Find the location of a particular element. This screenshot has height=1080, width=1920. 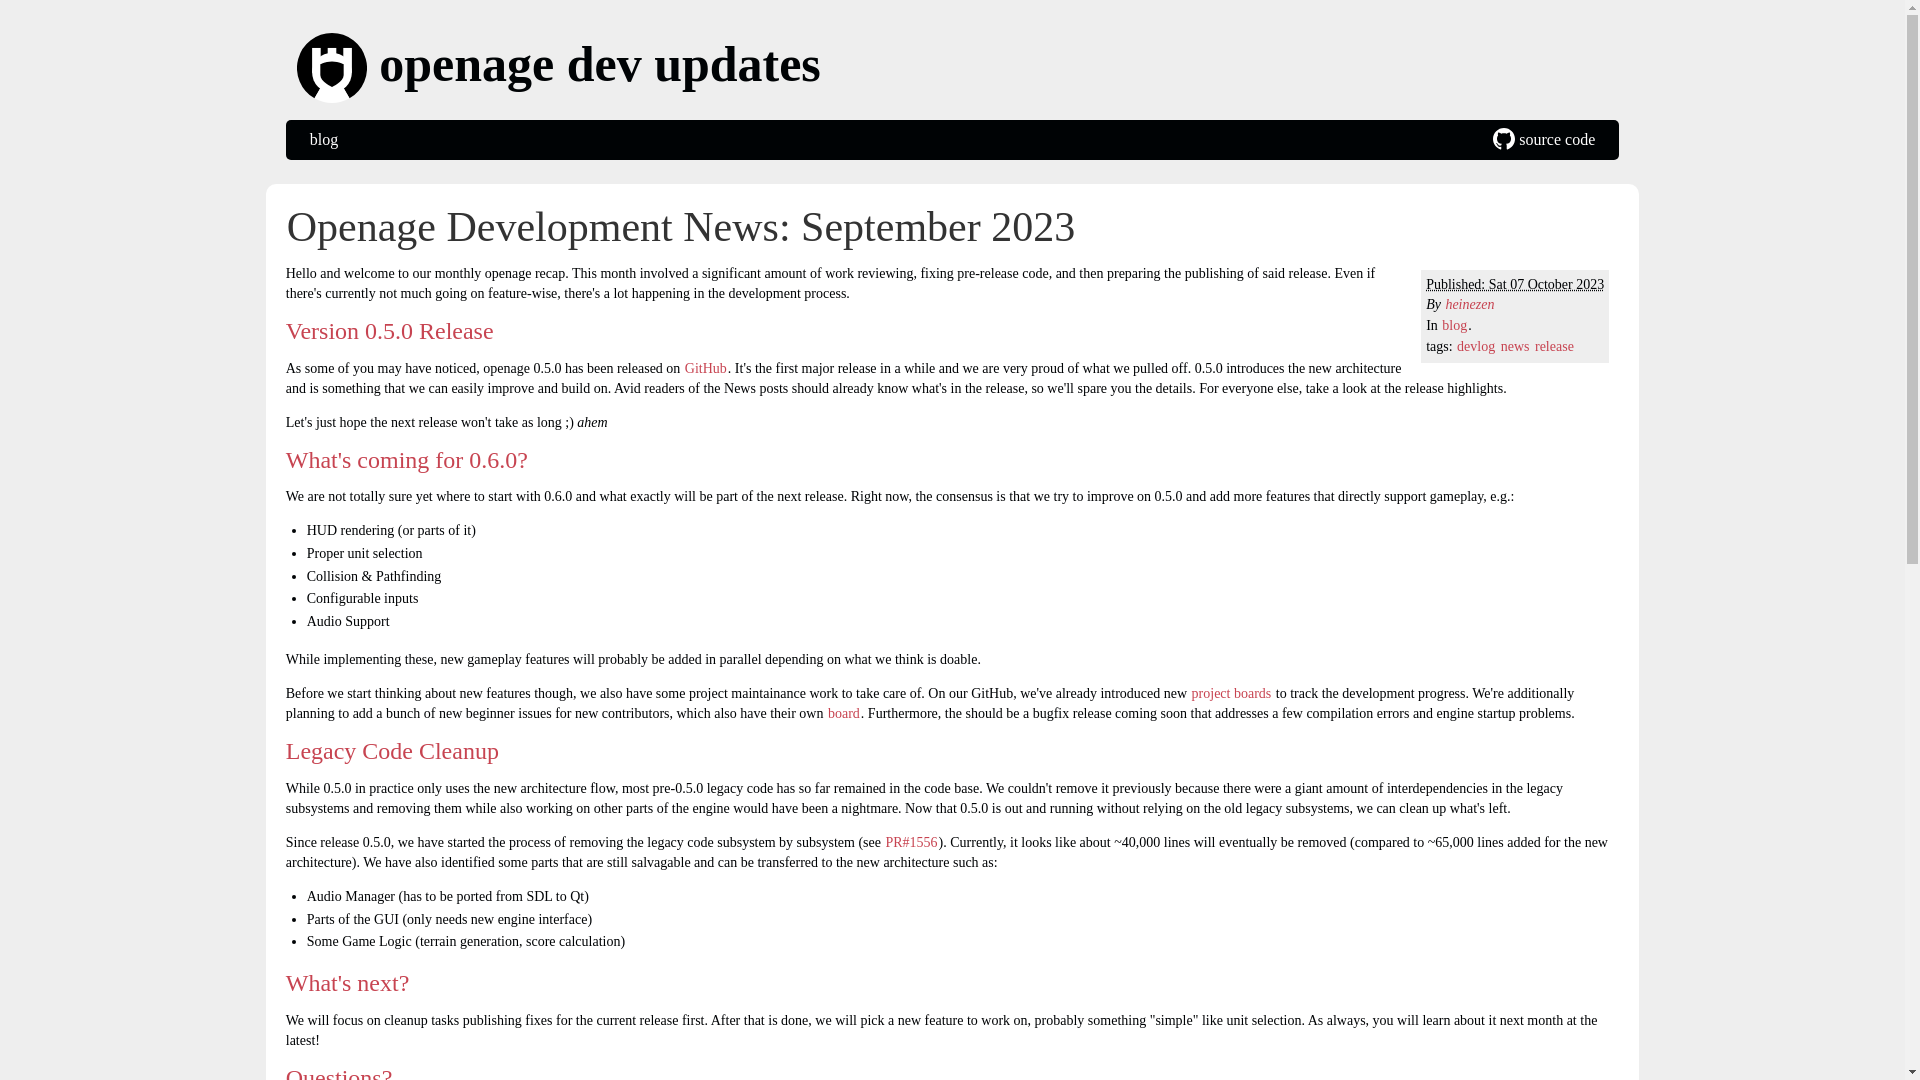

source code is located at coordinates (1543, 139).